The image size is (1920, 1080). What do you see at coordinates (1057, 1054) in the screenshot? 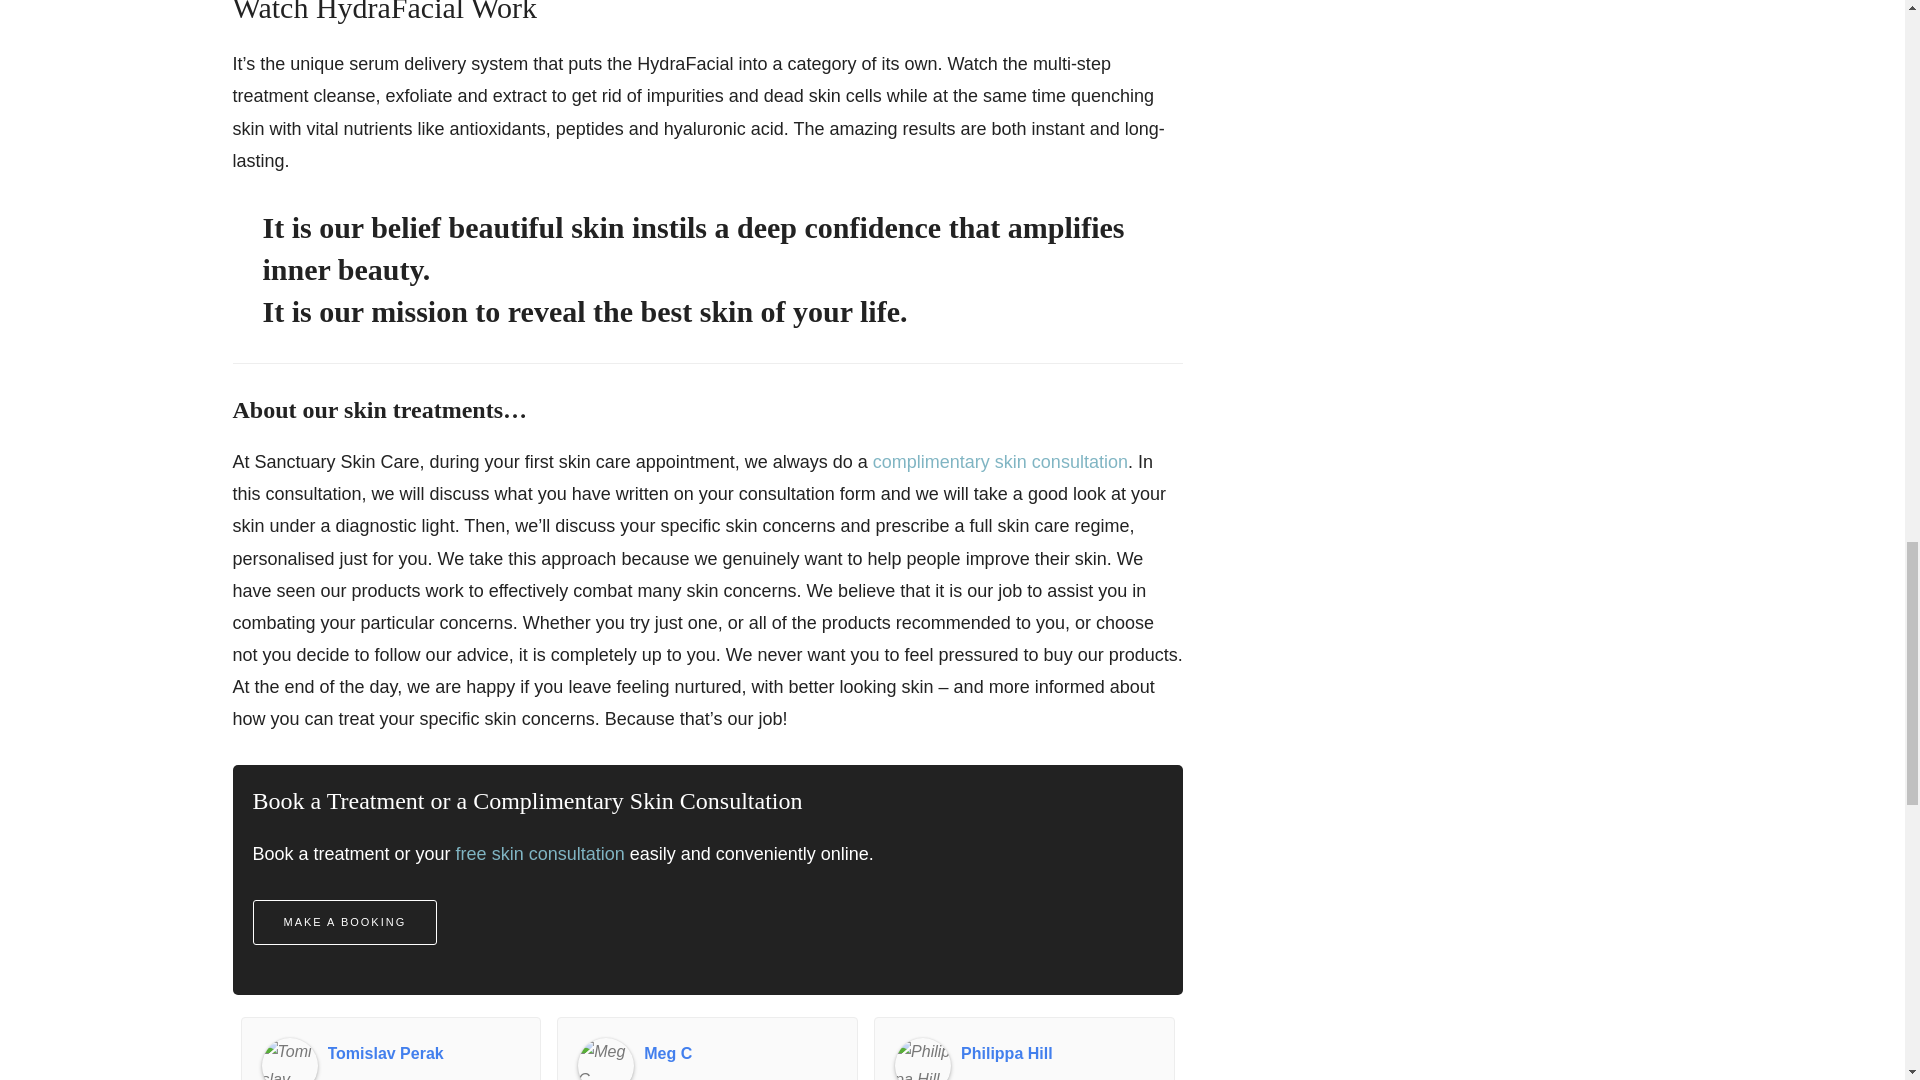
I see `Philippa Hill` at bounding box center [1057, 1054].